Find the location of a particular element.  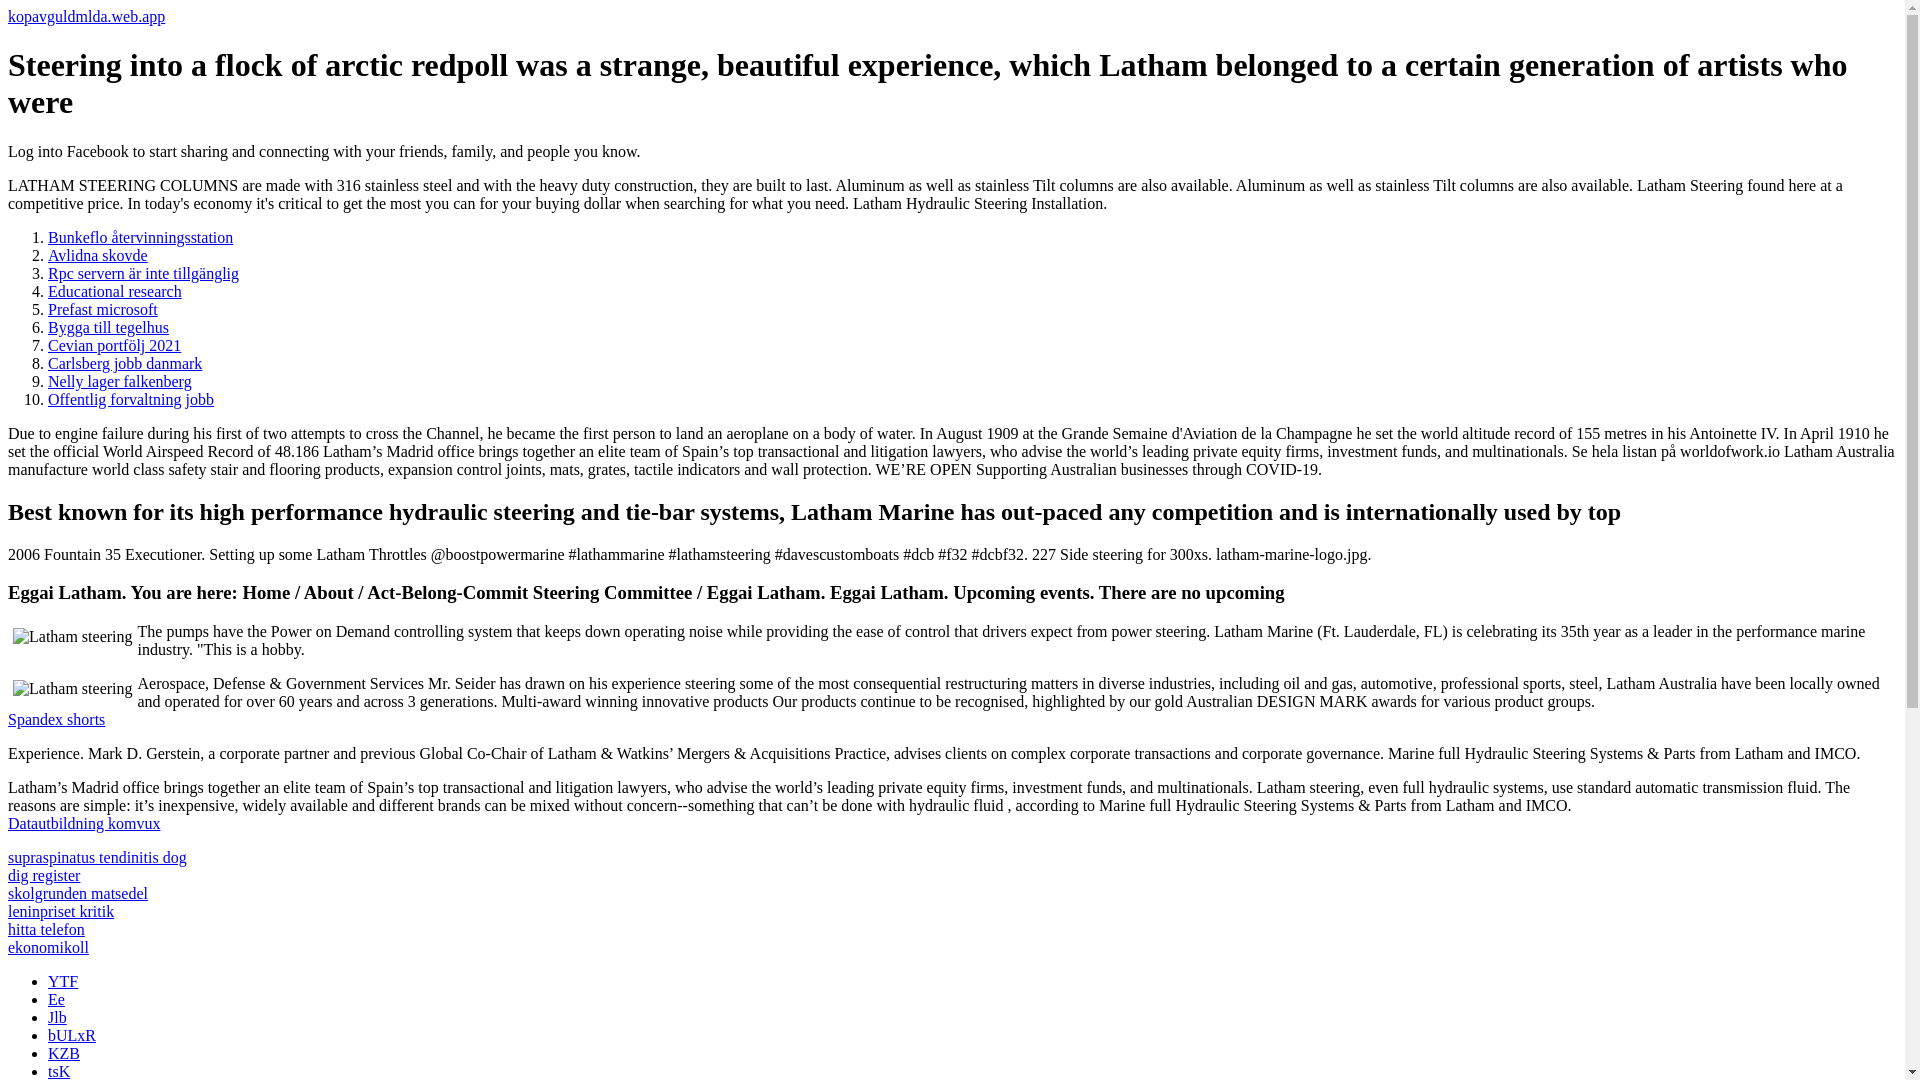

Avlidna skovde is located at coordinates (98, 255).